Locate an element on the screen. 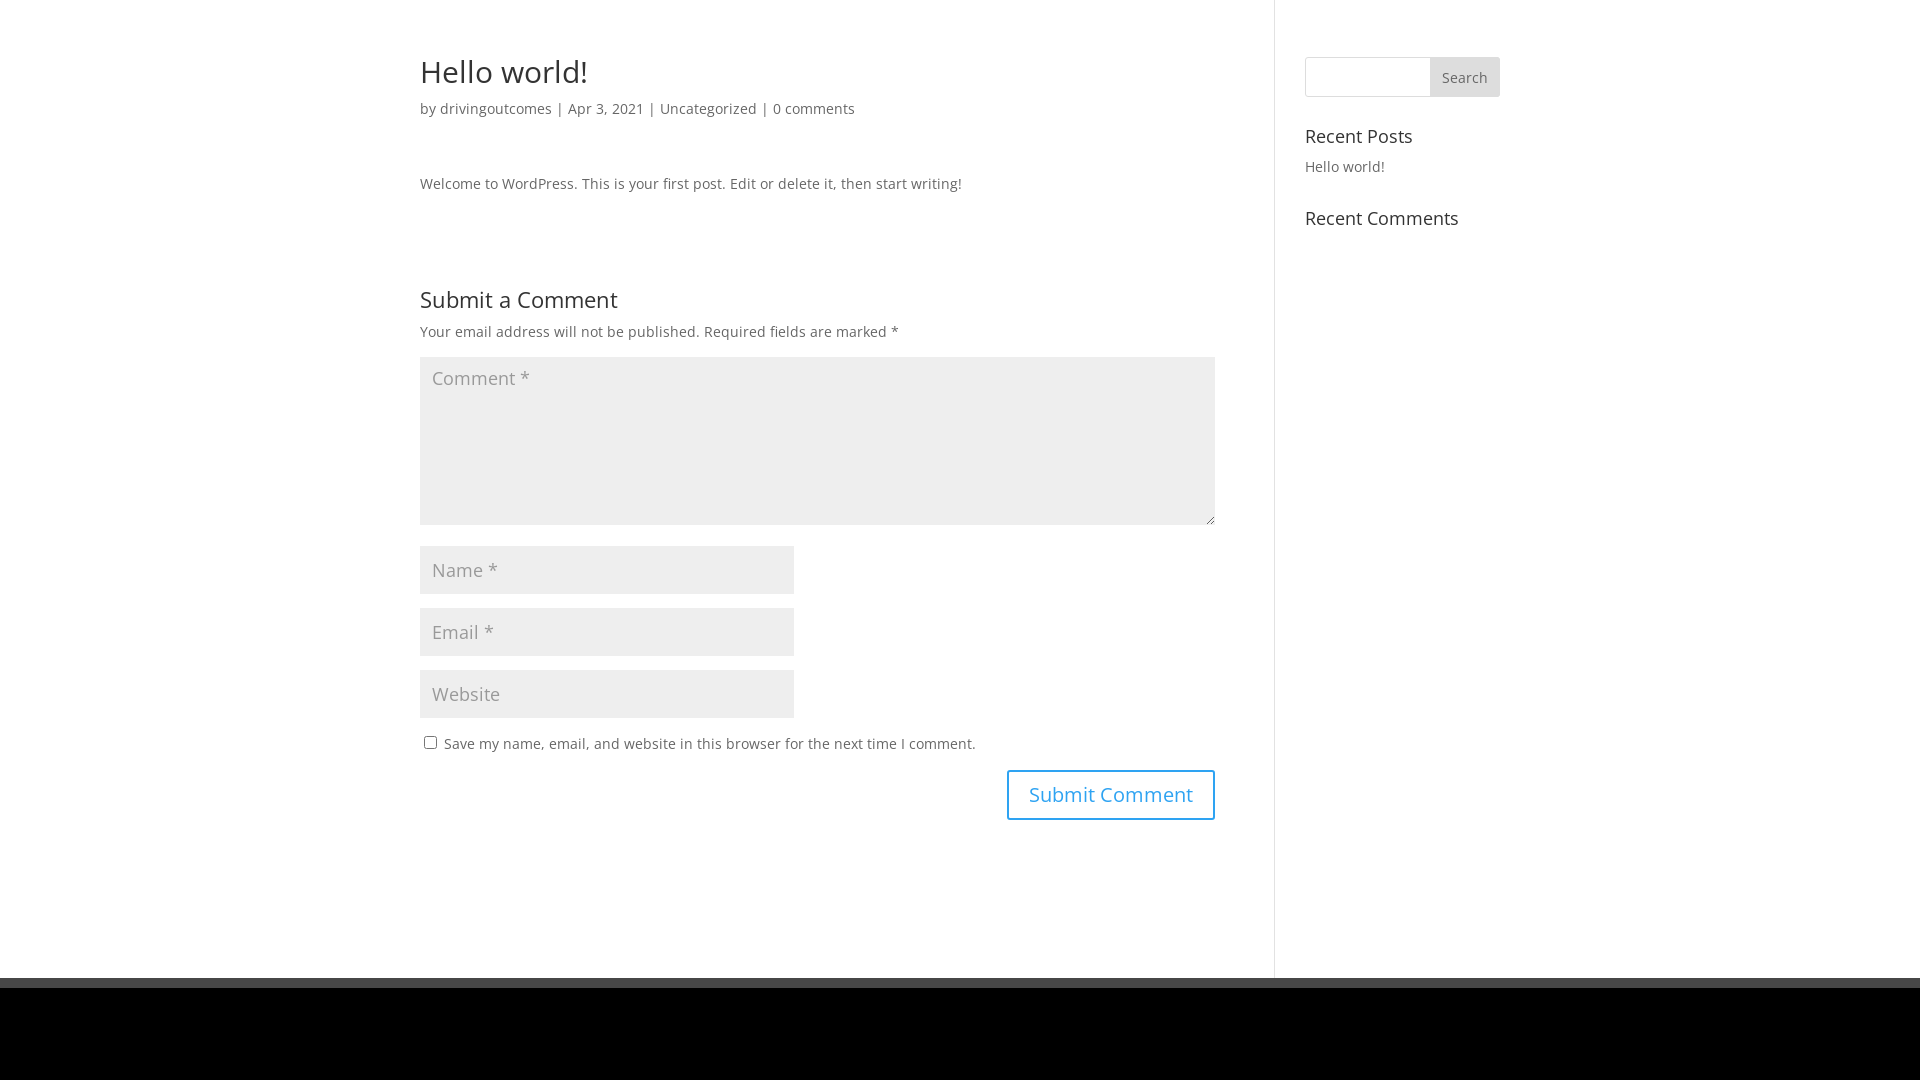 This screenshot has height=1080, width=1920. 0 comments is located at coordinates (814, 108).